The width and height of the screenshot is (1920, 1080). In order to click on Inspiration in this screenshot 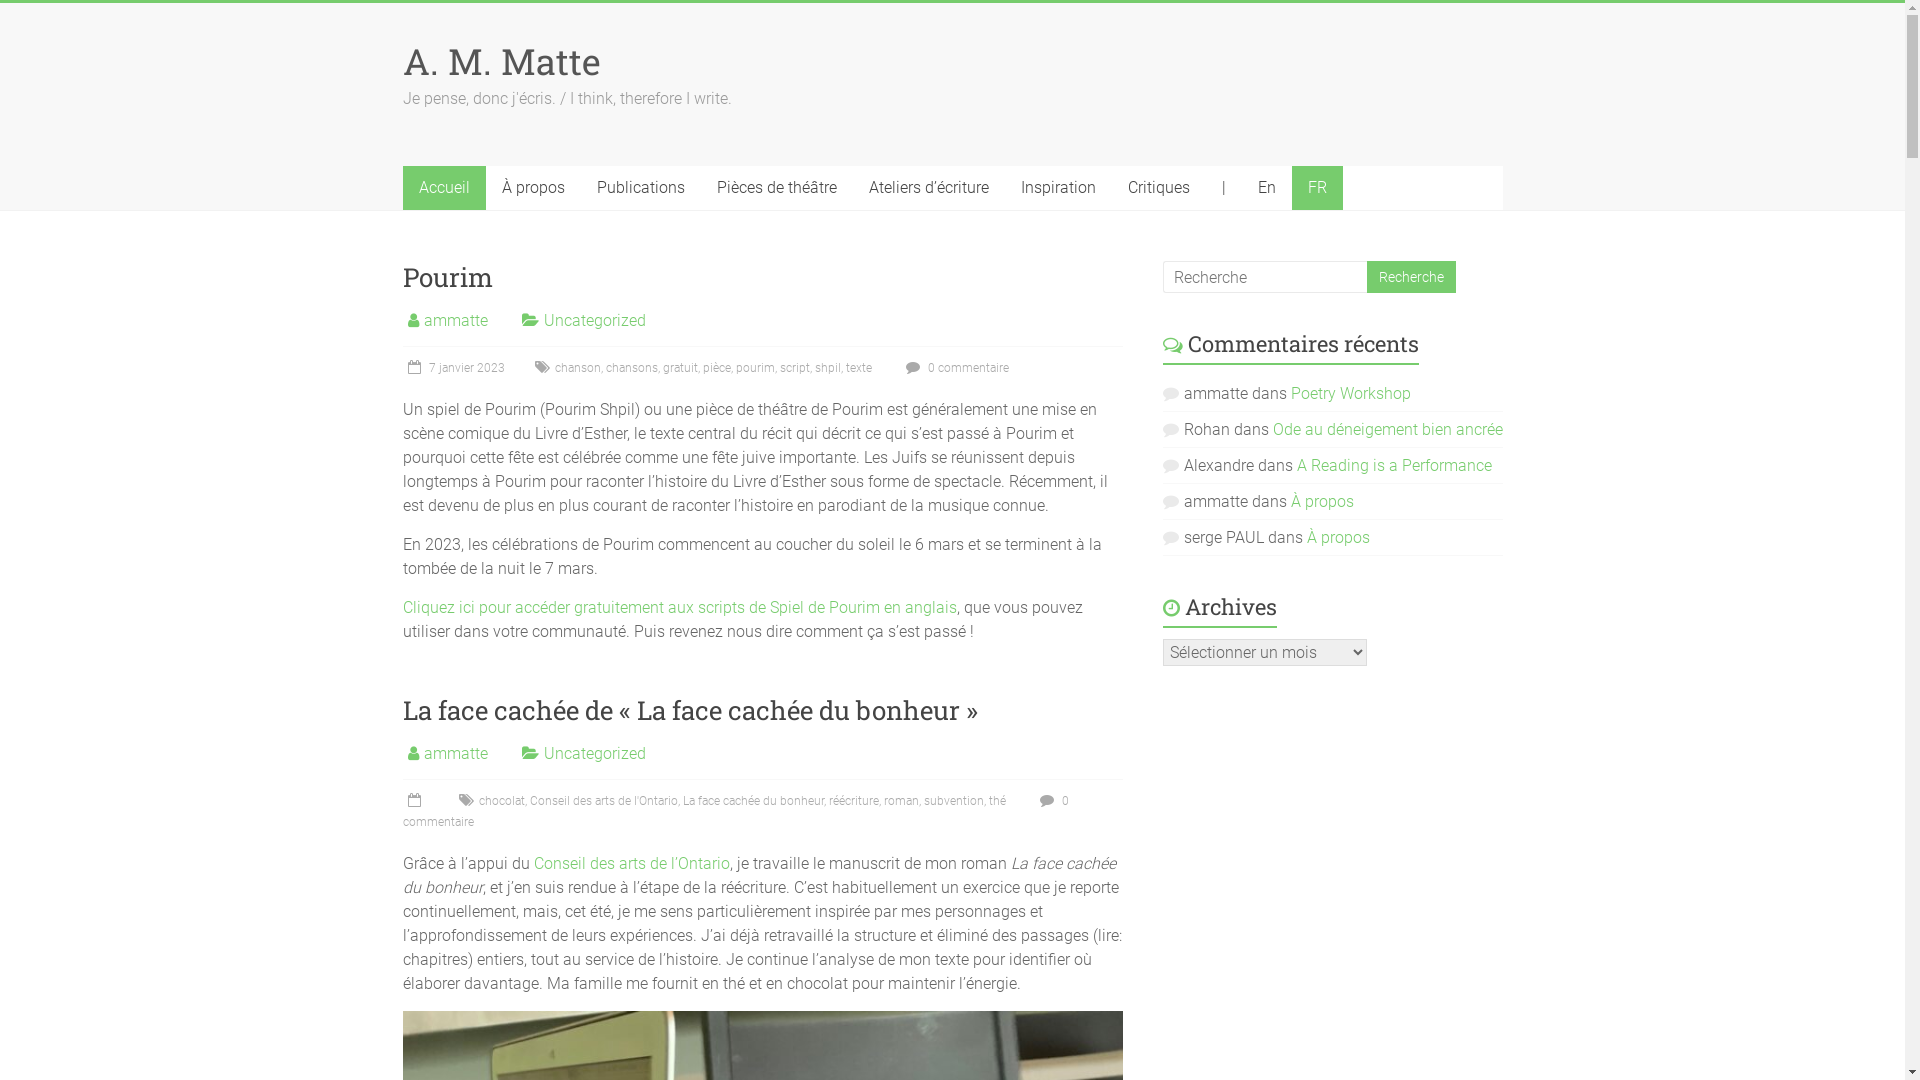, I will do `click(1058, 188)`.